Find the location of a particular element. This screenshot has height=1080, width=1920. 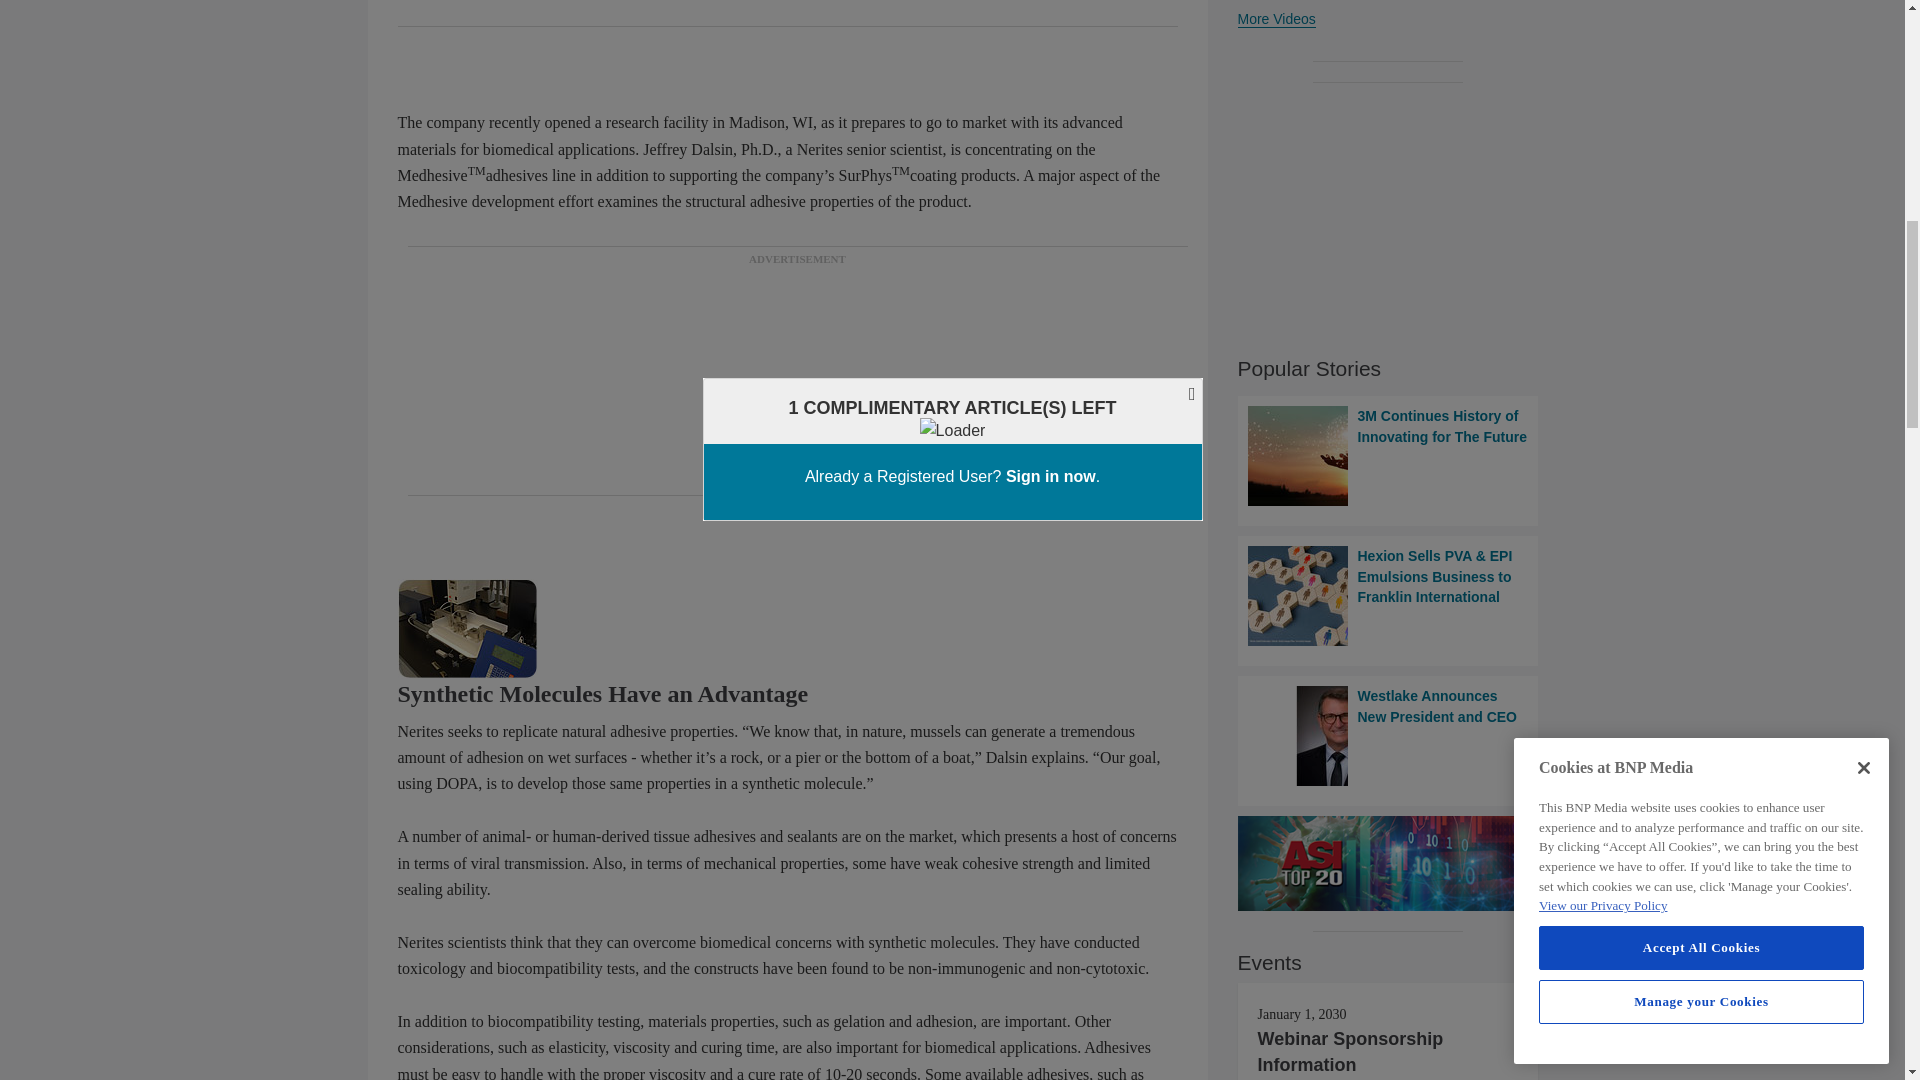

Webinar Sponsorship Information is located at coordinates (1350, 1052).